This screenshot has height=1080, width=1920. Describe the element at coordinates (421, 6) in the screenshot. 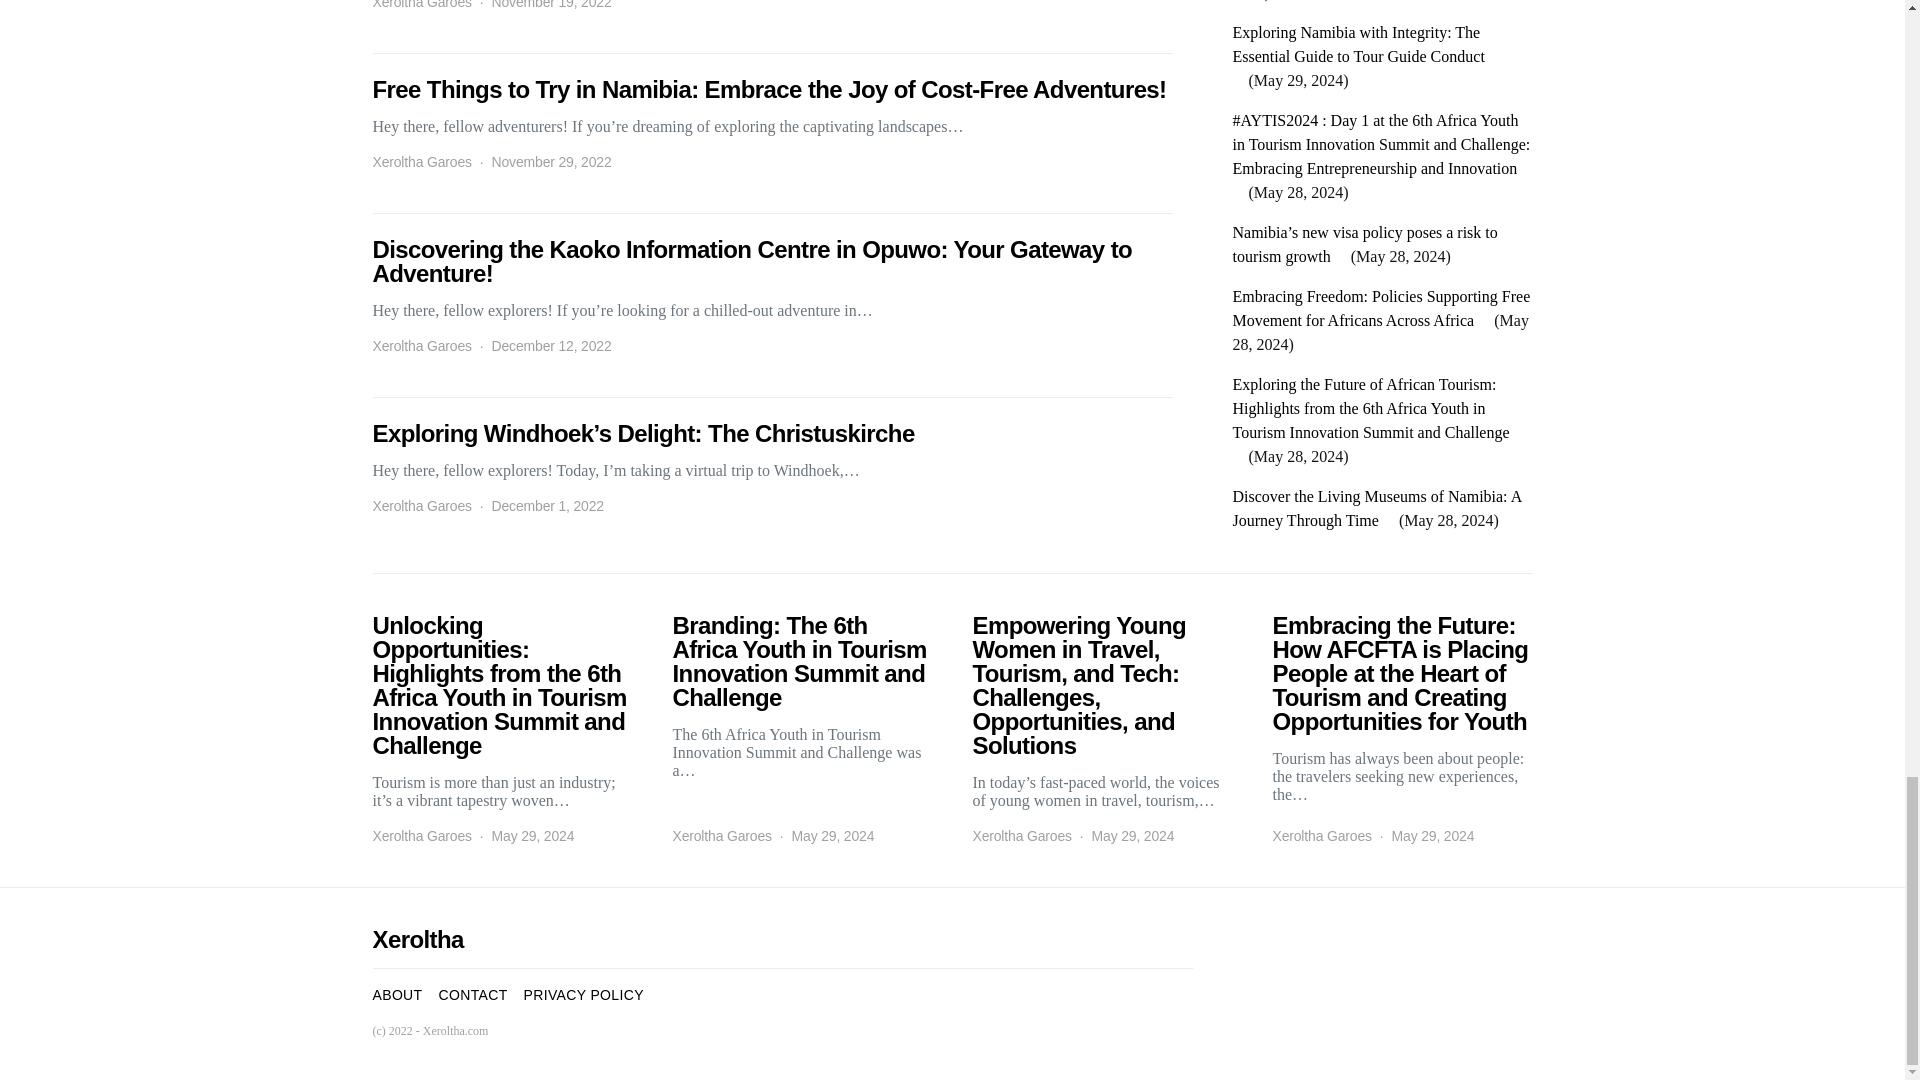

I see `View all posts by Xeroltha Garoes` at that location.